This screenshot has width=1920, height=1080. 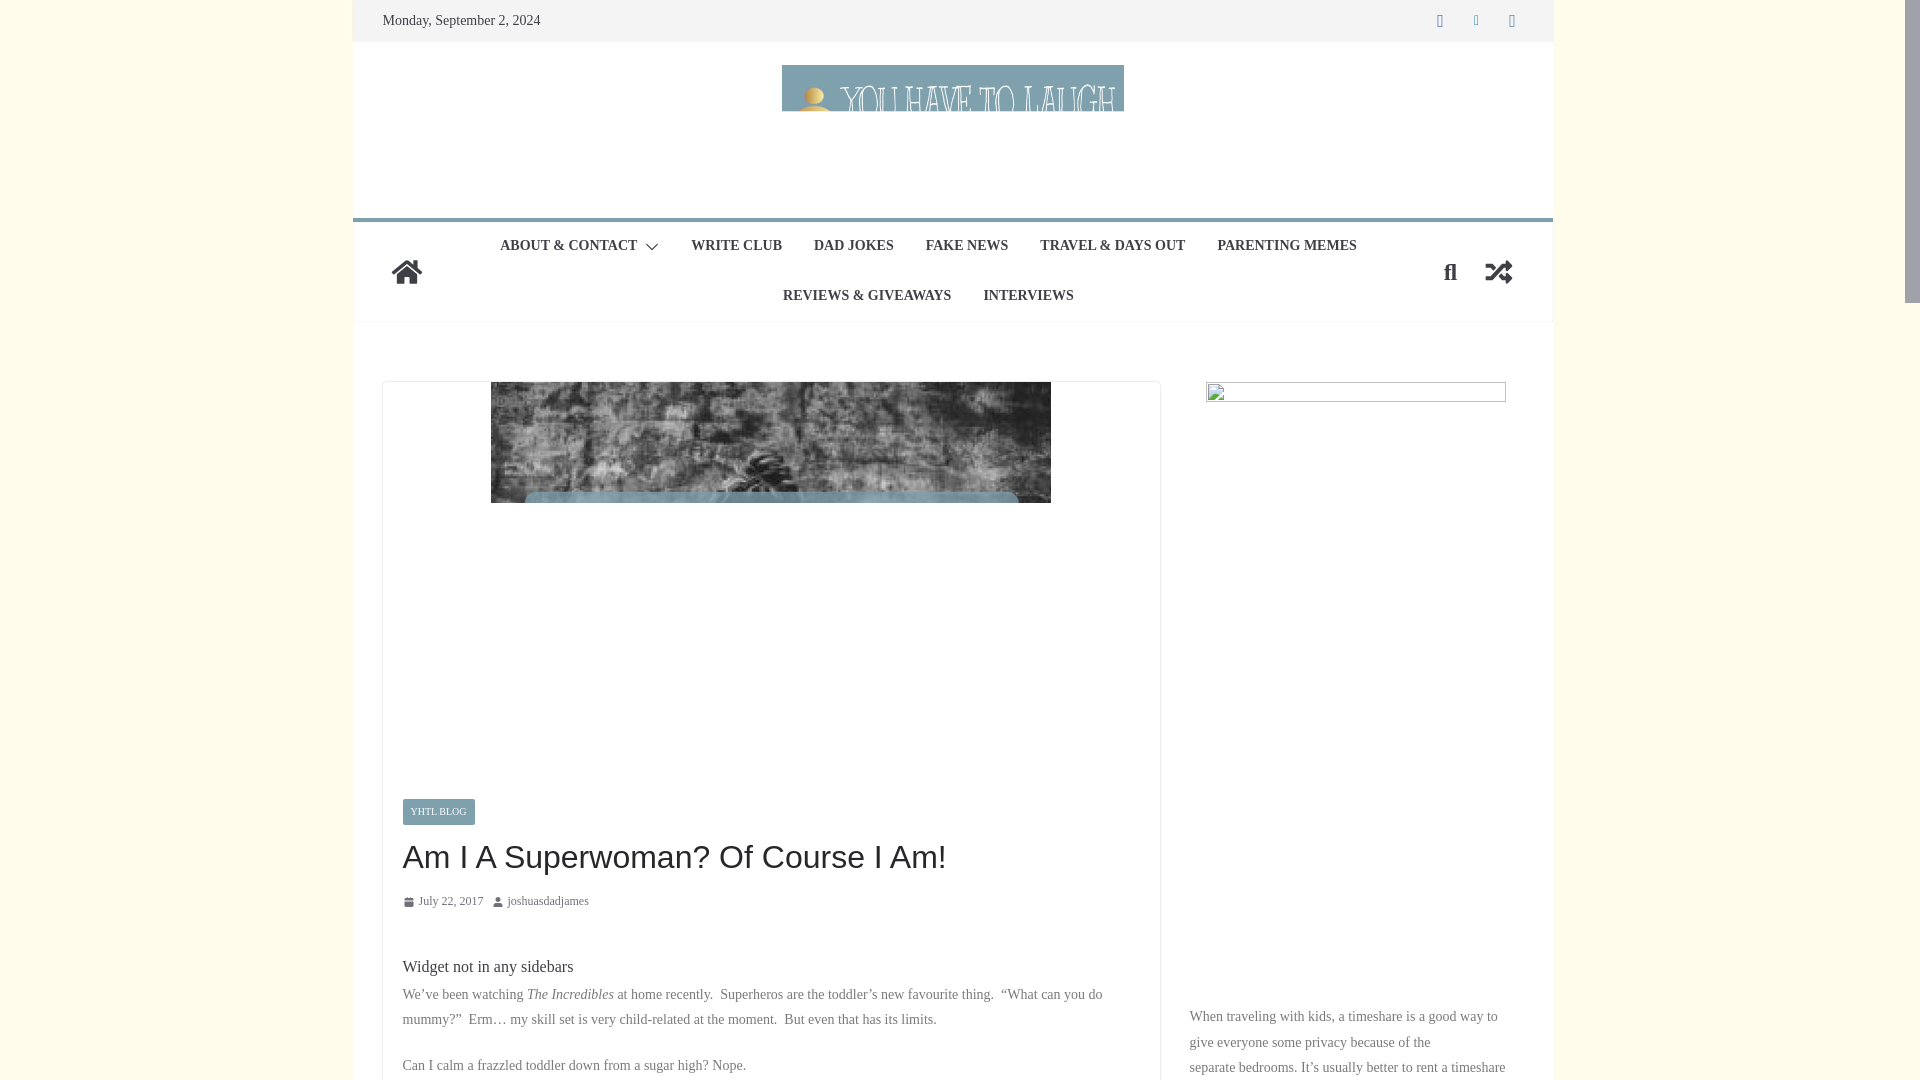 I want to click on WRITE CLUB, so click(x=736, y=247).